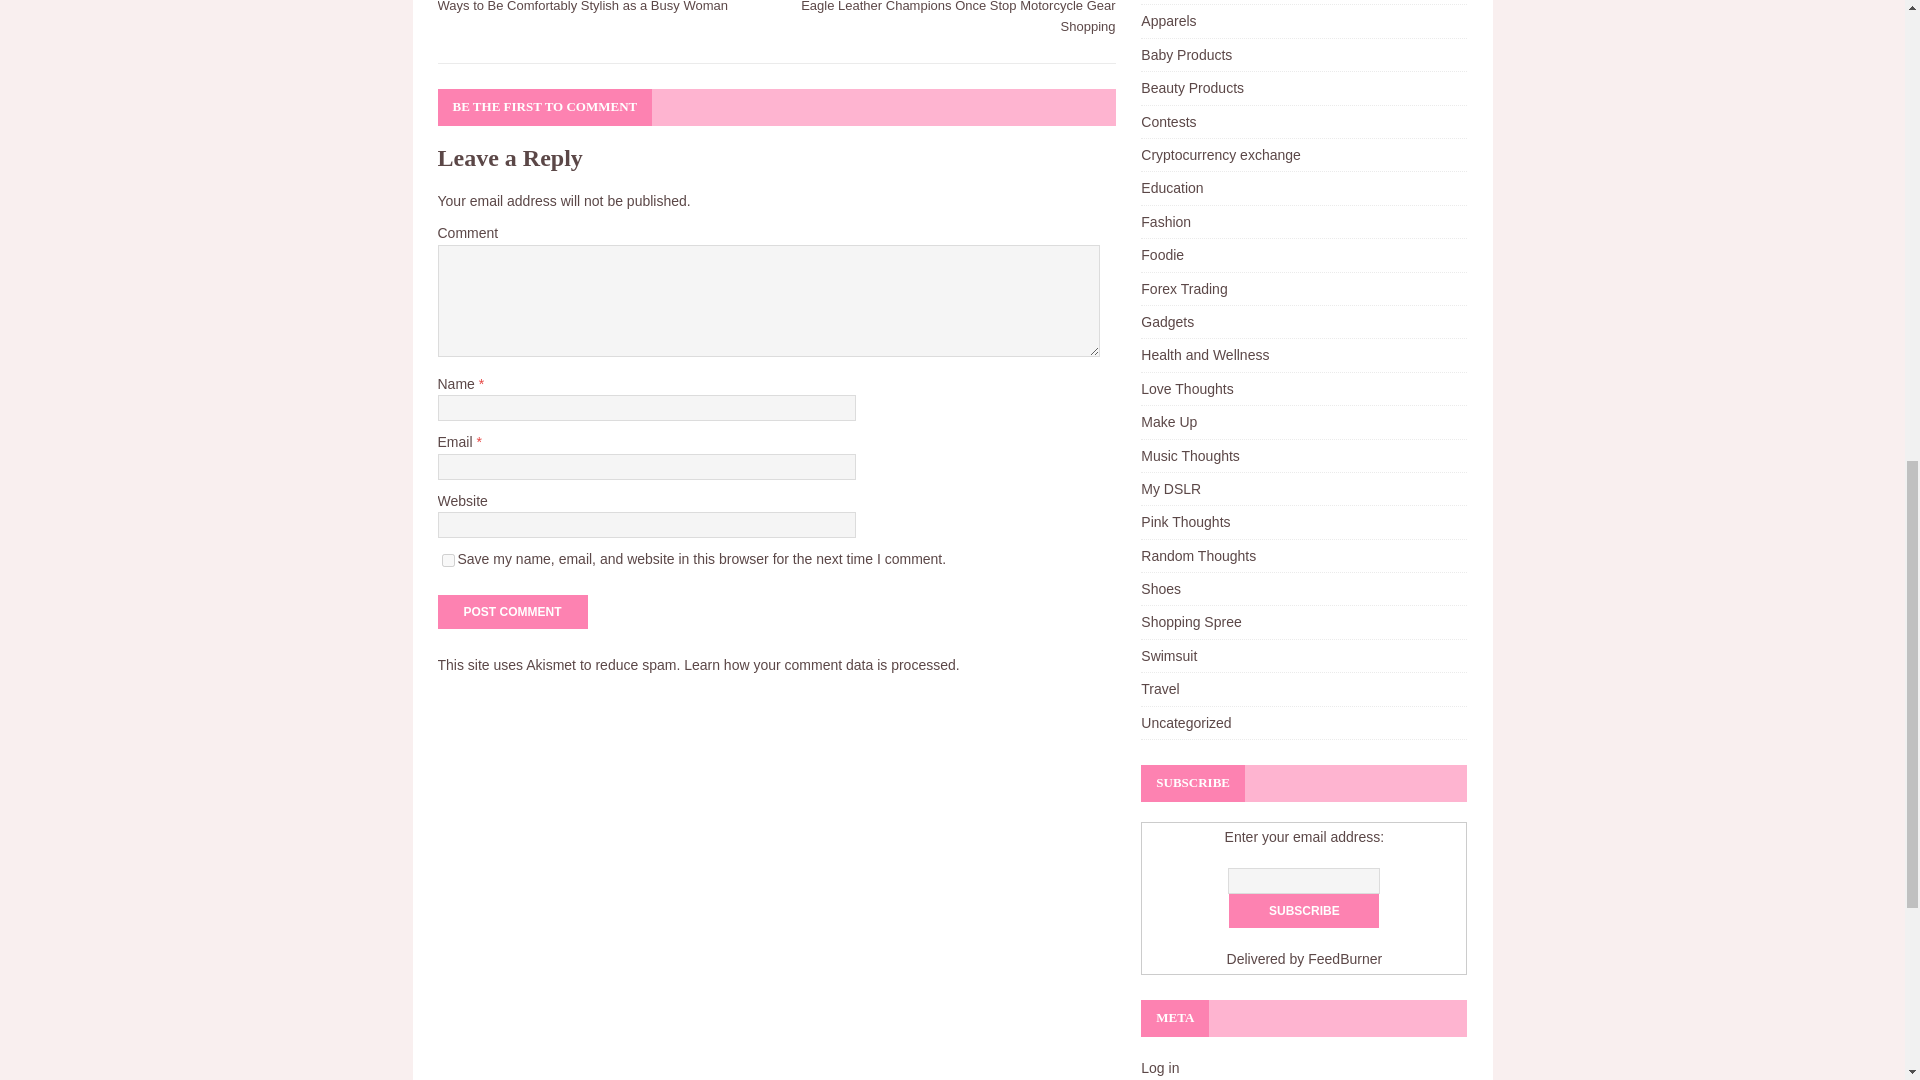 The width and height of the screenshot is (1920, 1080). What do you see at coordinates (820, 664) in the screenshot?
I see `Learn how your comment data is processed` at bounding box center [820, 664].